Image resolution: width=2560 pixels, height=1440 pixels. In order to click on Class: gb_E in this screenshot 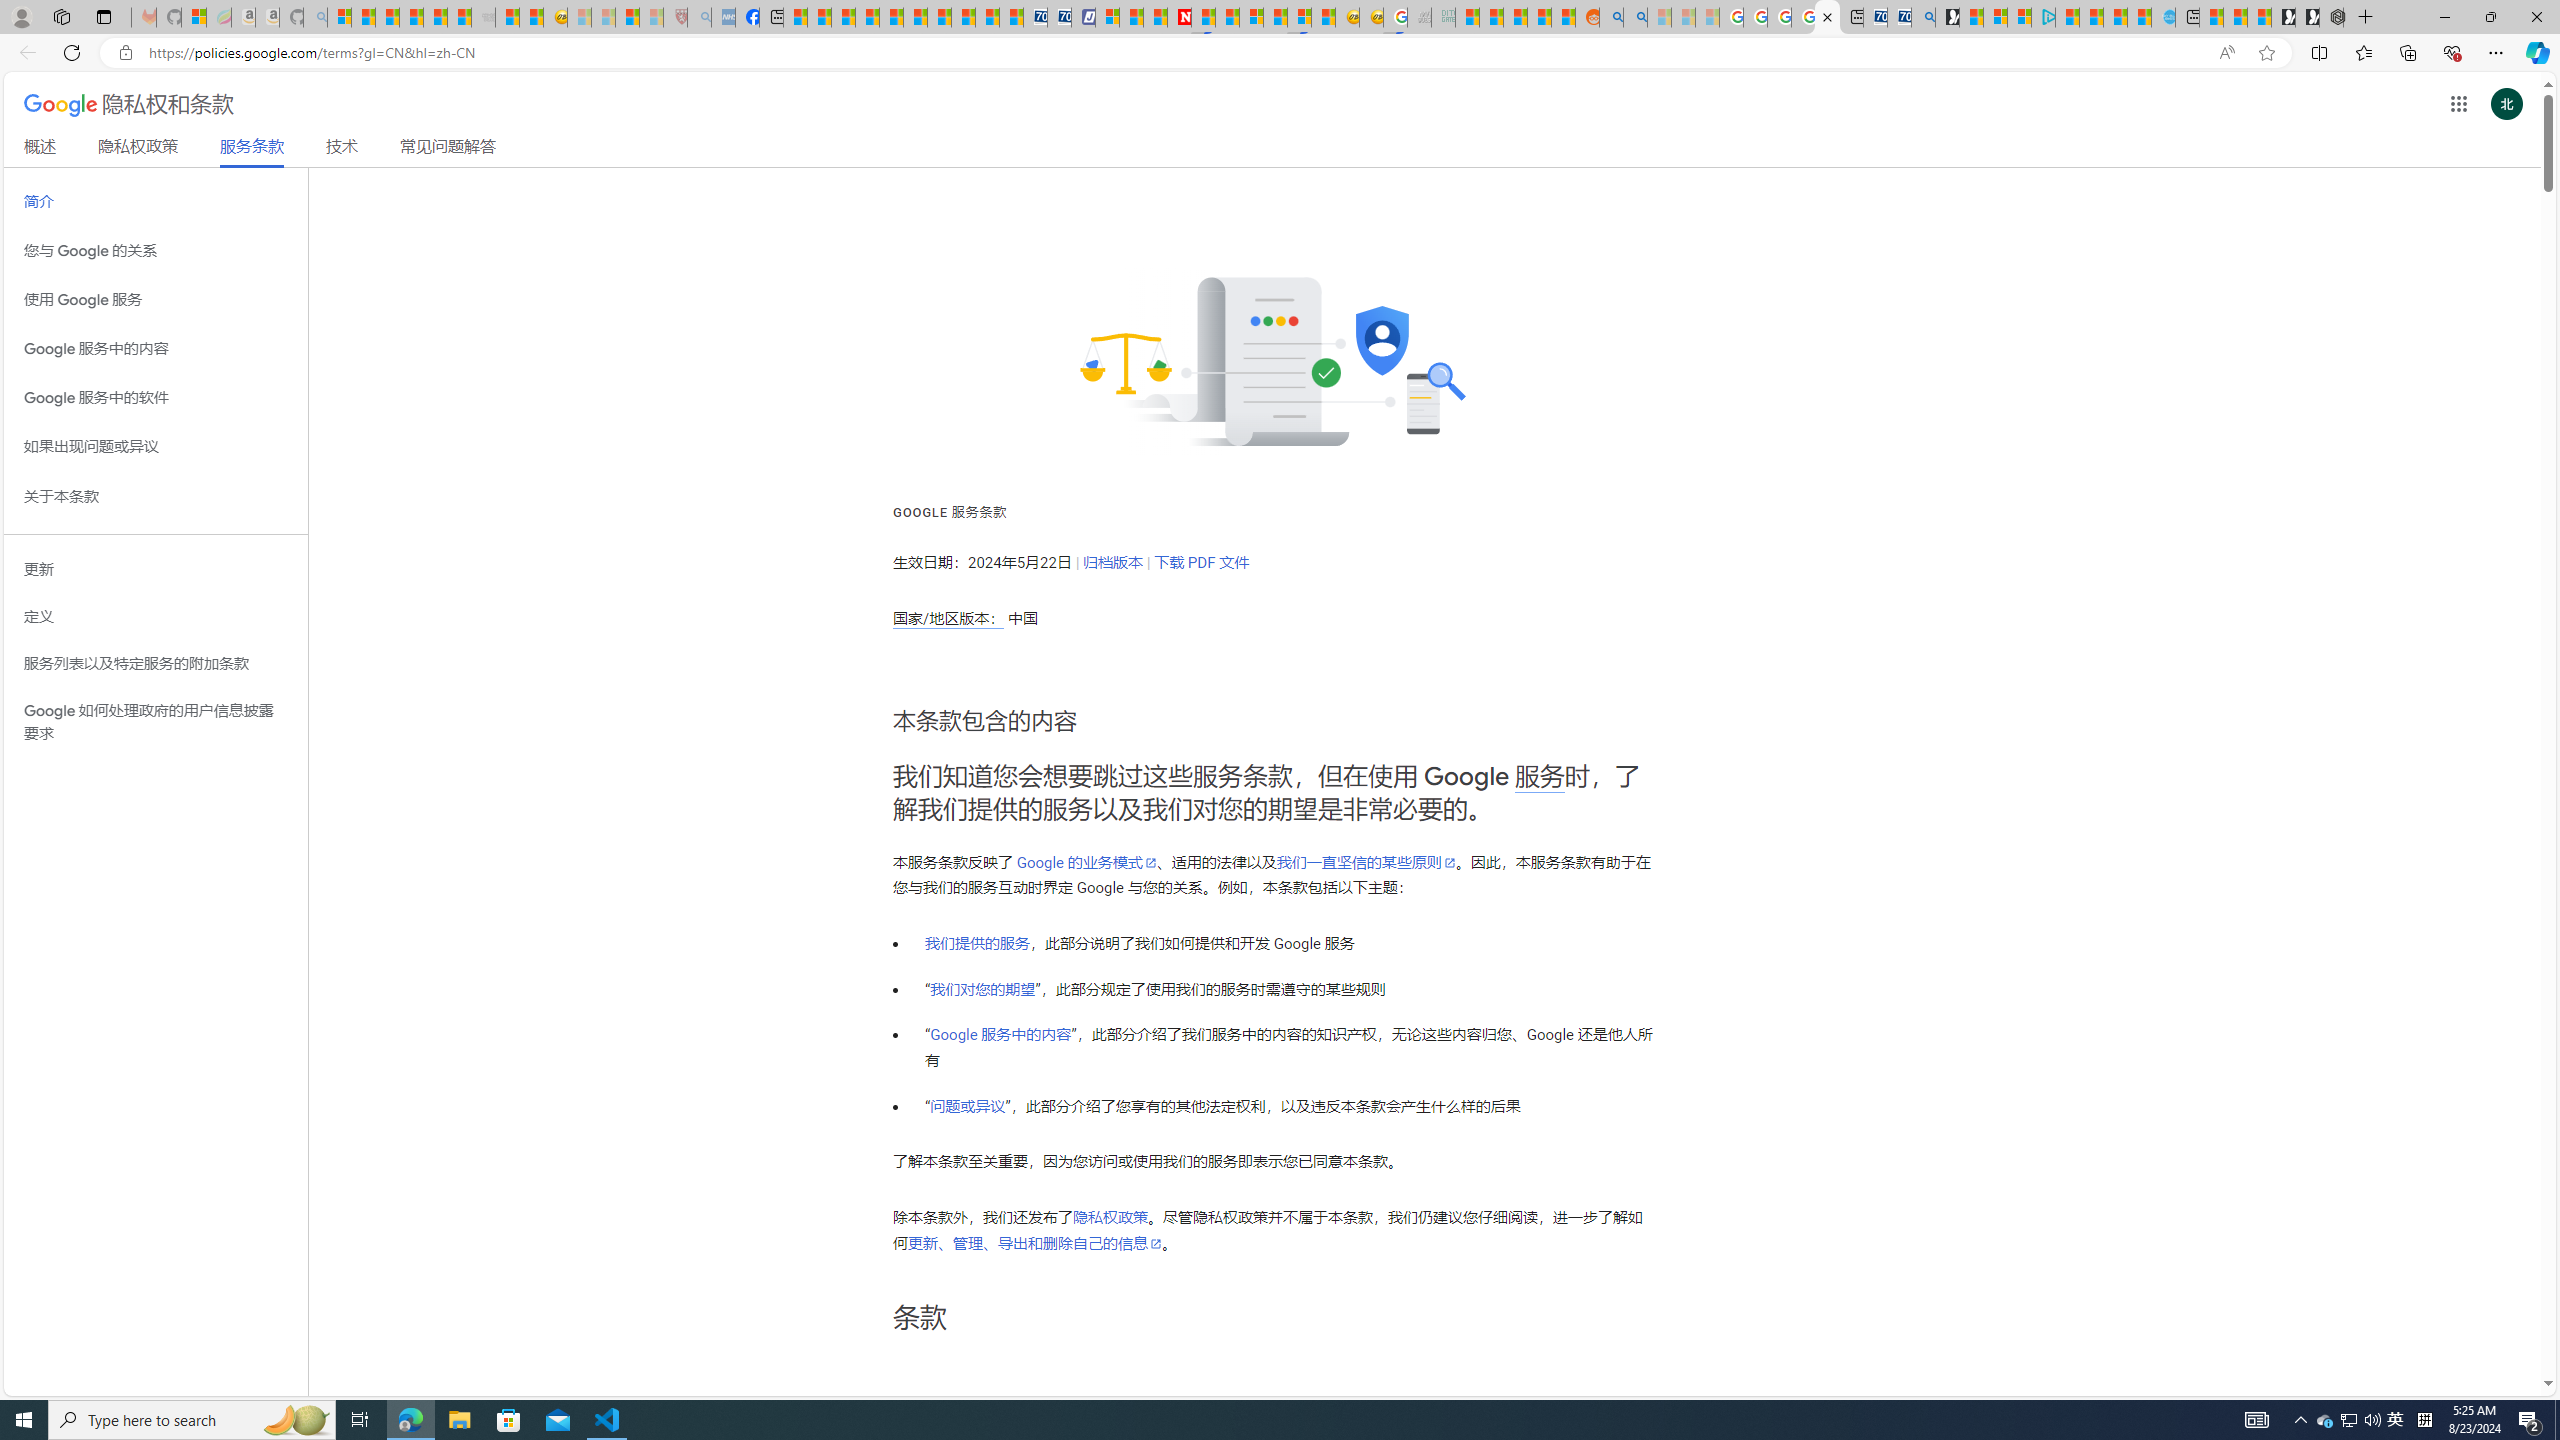, I will do `click(2458, 104)`.